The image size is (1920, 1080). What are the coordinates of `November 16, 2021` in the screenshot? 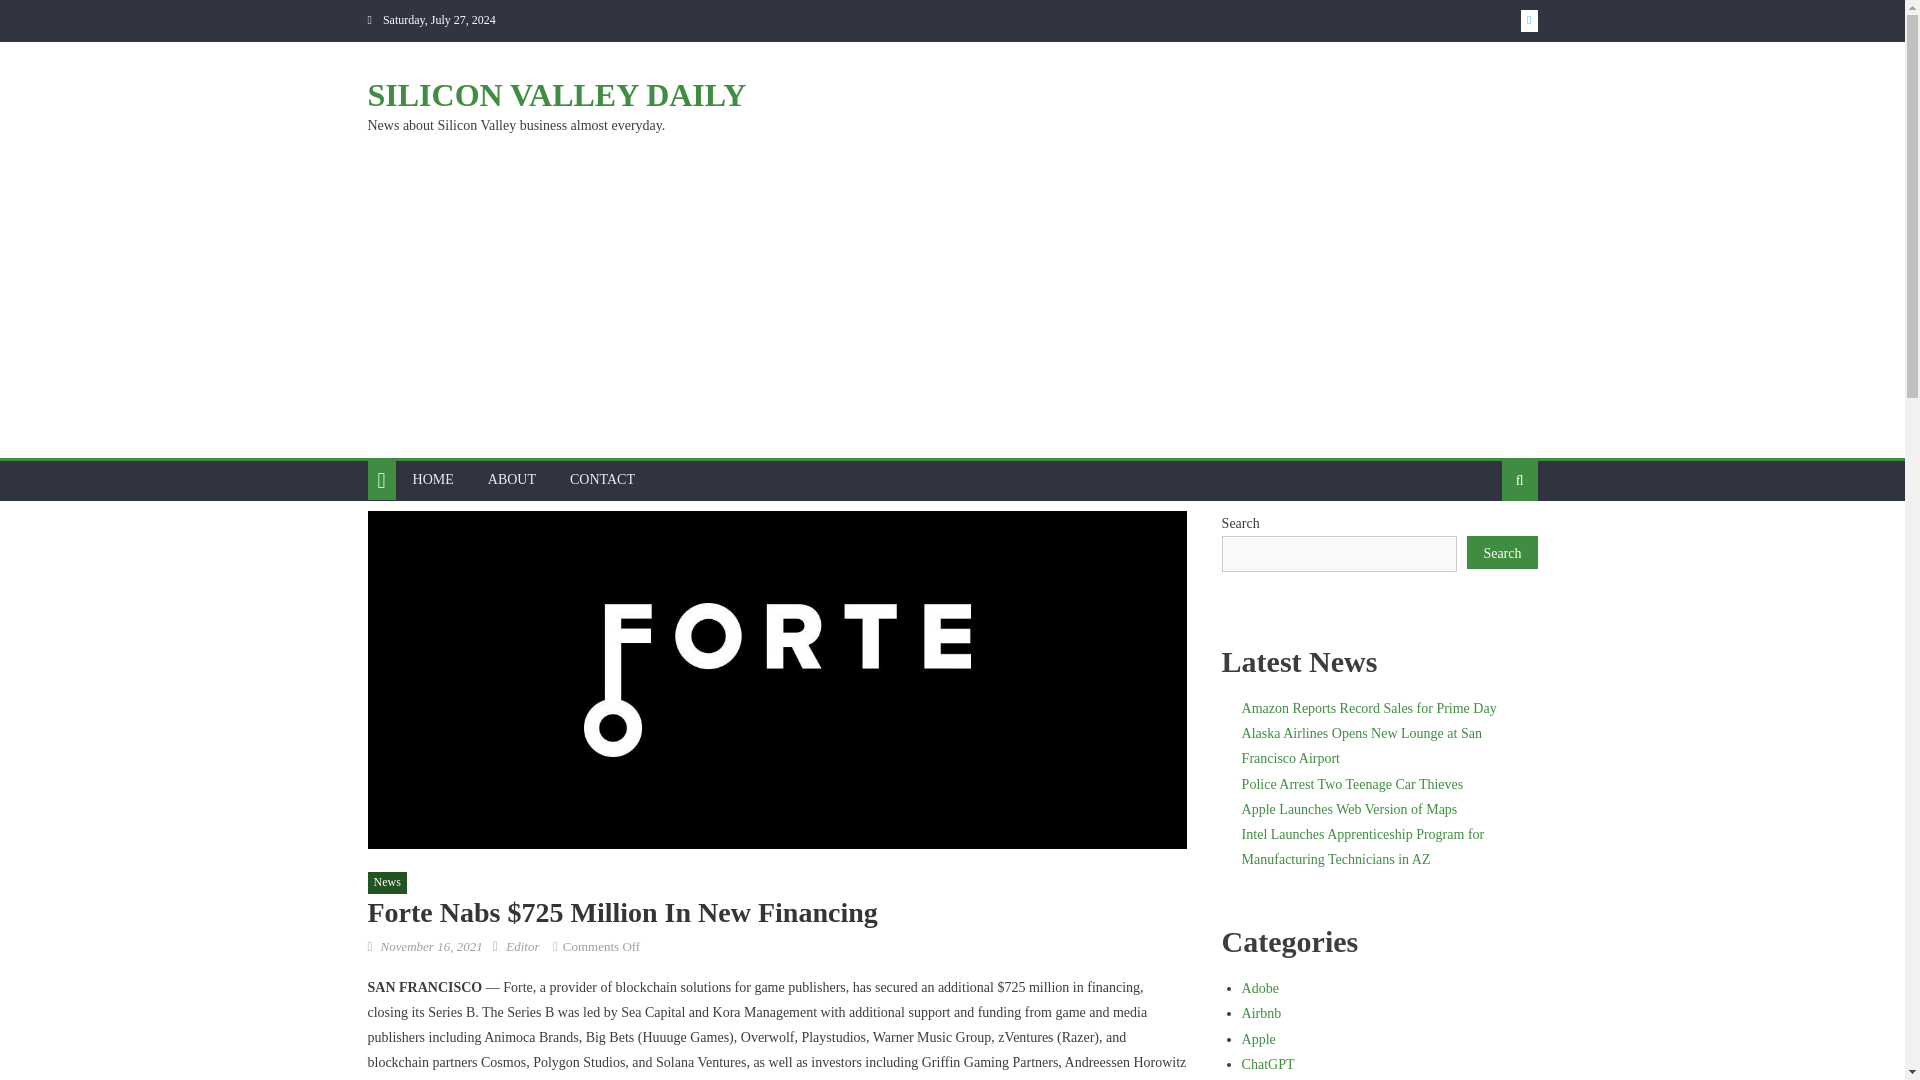 It's located at (430, 946).